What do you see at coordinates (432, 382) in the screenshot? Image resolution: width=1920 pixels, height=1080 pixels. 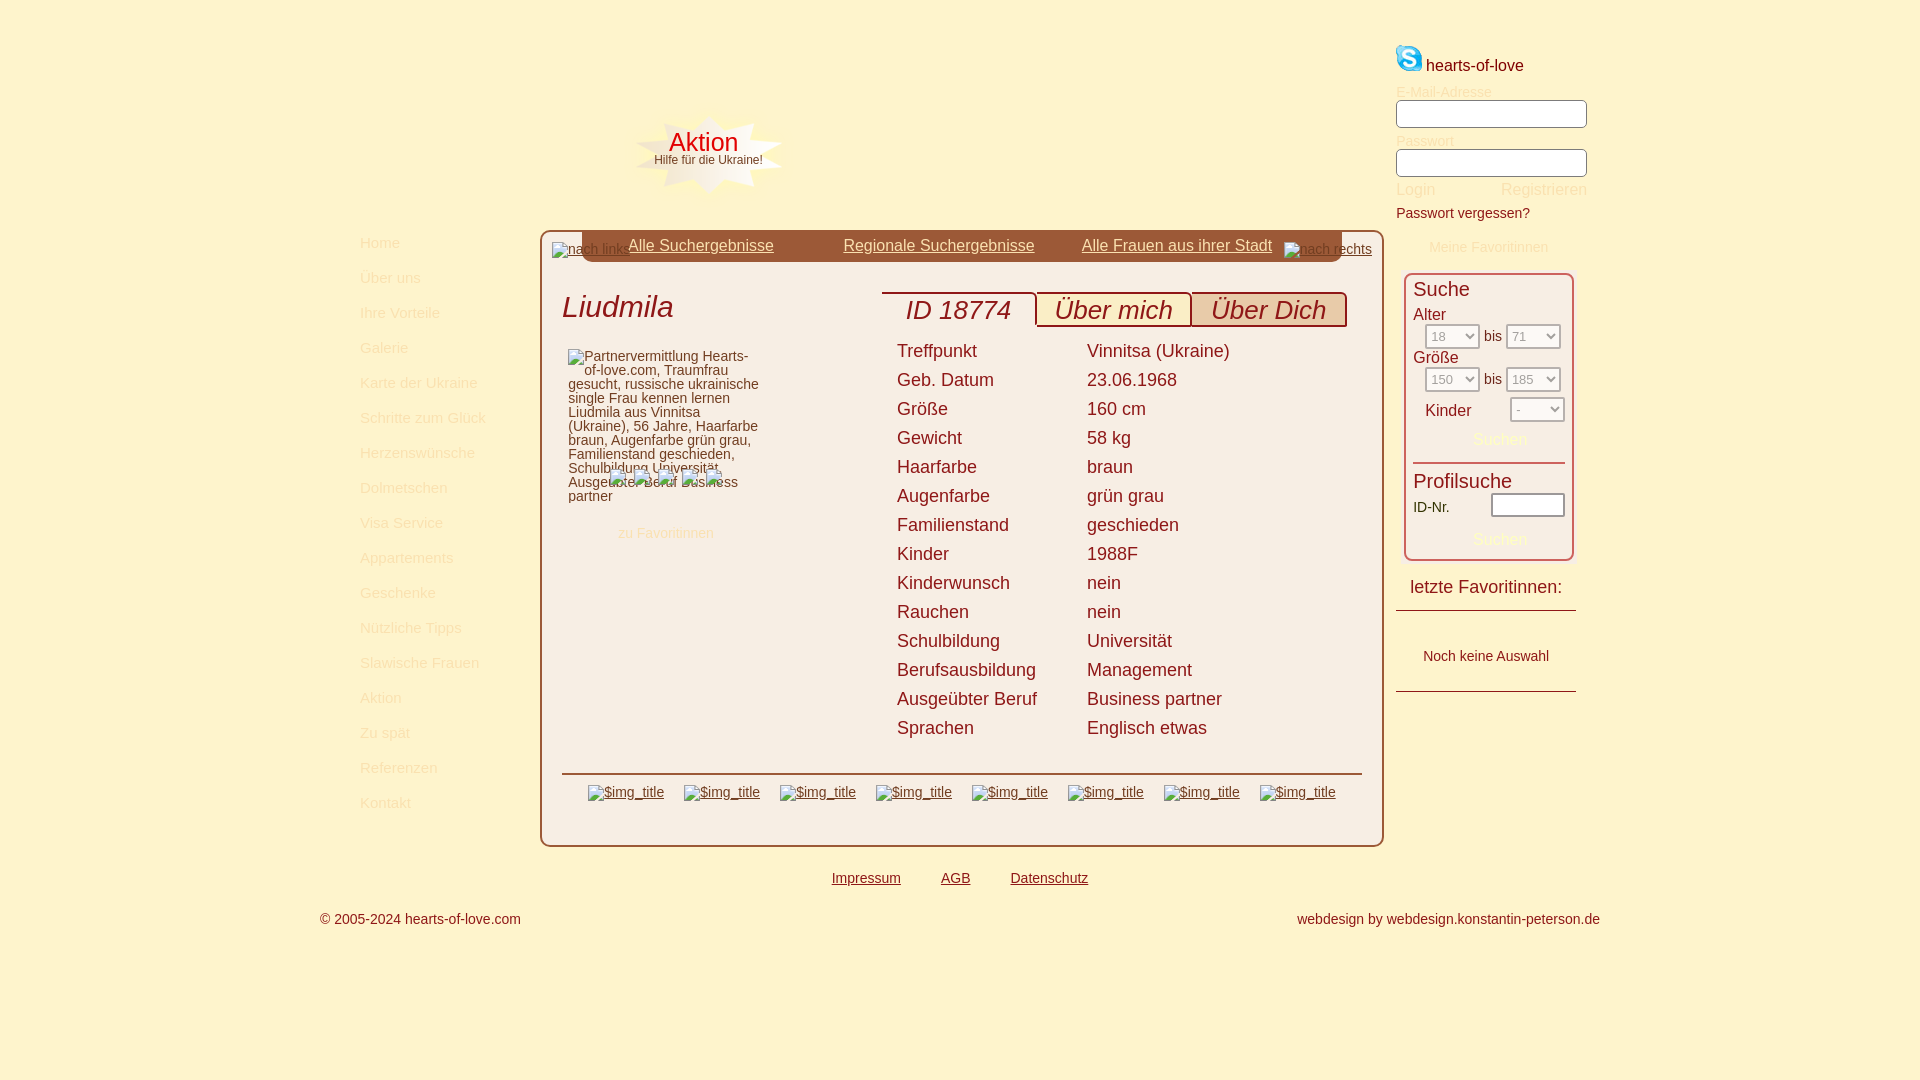 I see `Karte der Ukraine` at bounding box center [432, 382].